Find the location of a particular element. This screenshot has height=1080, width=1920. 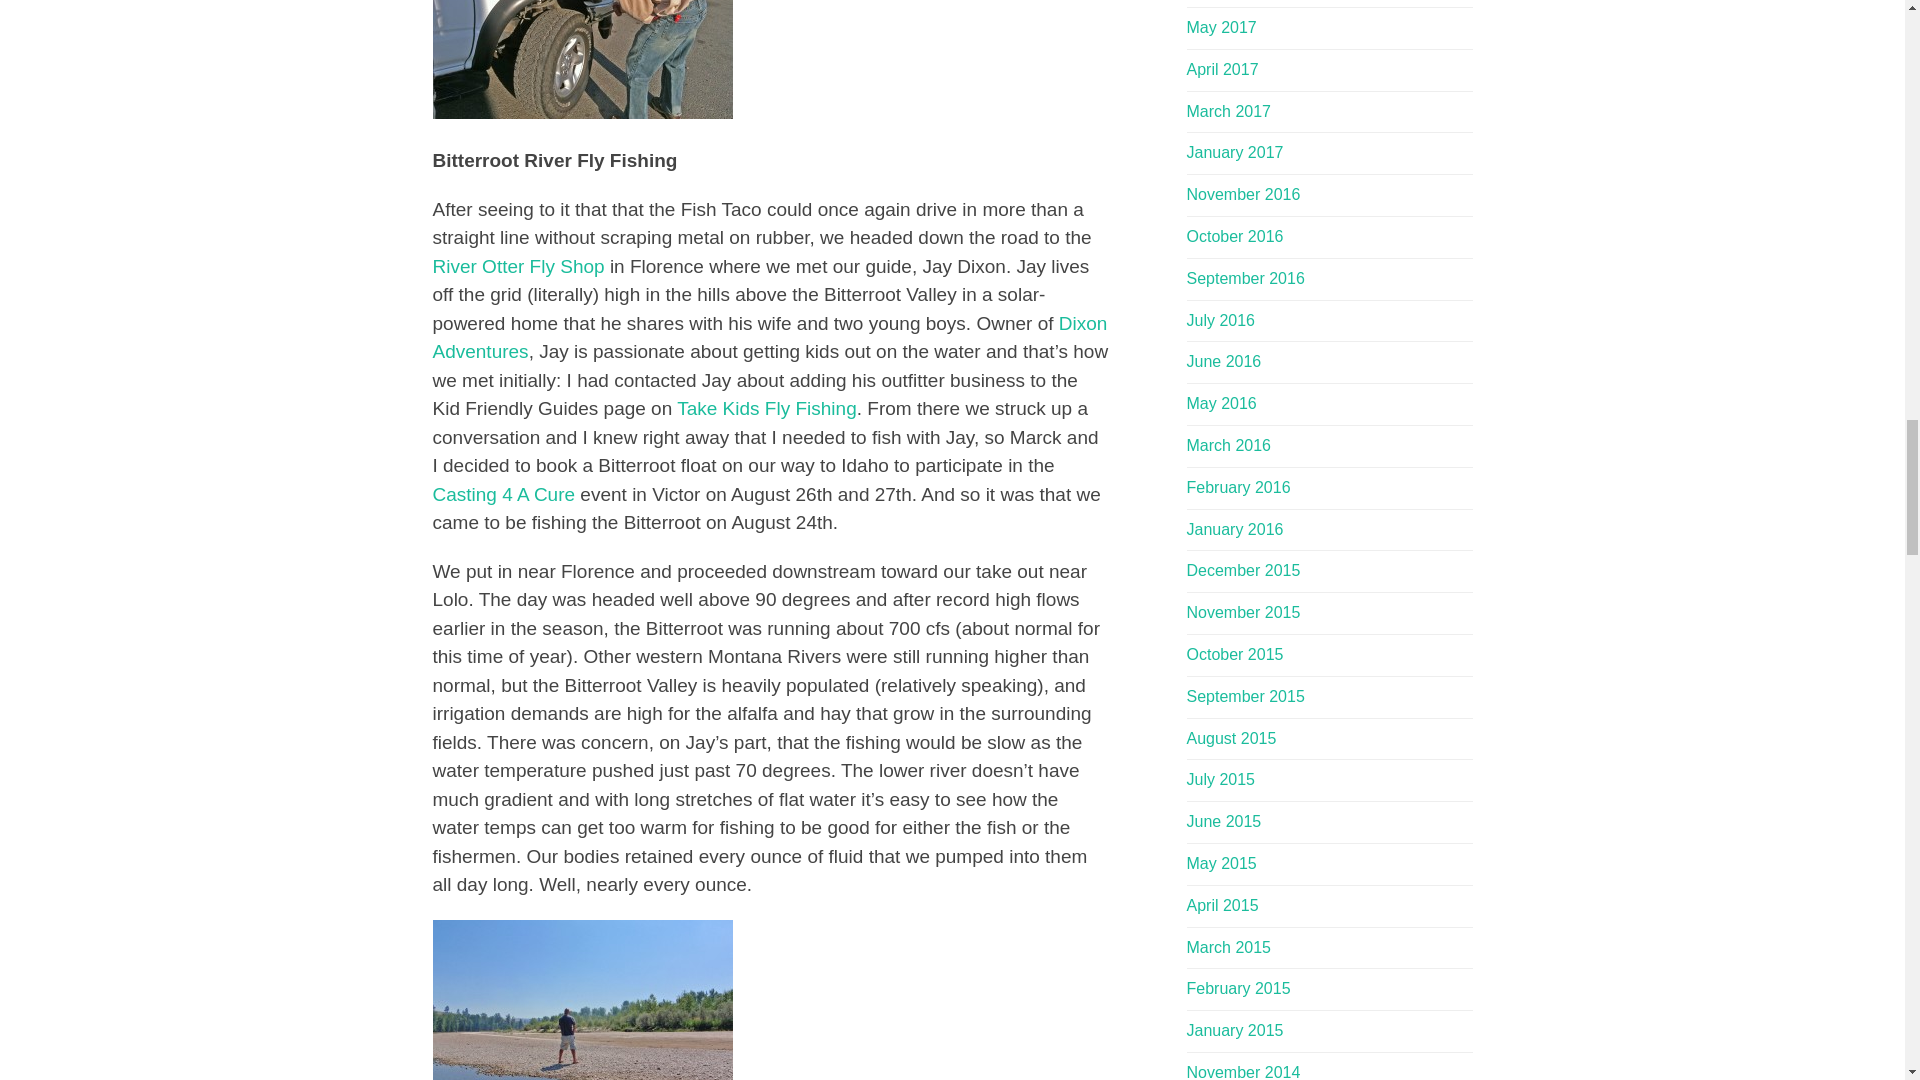

Take Kids Fly Fishing is located at coordinates (766, 408).